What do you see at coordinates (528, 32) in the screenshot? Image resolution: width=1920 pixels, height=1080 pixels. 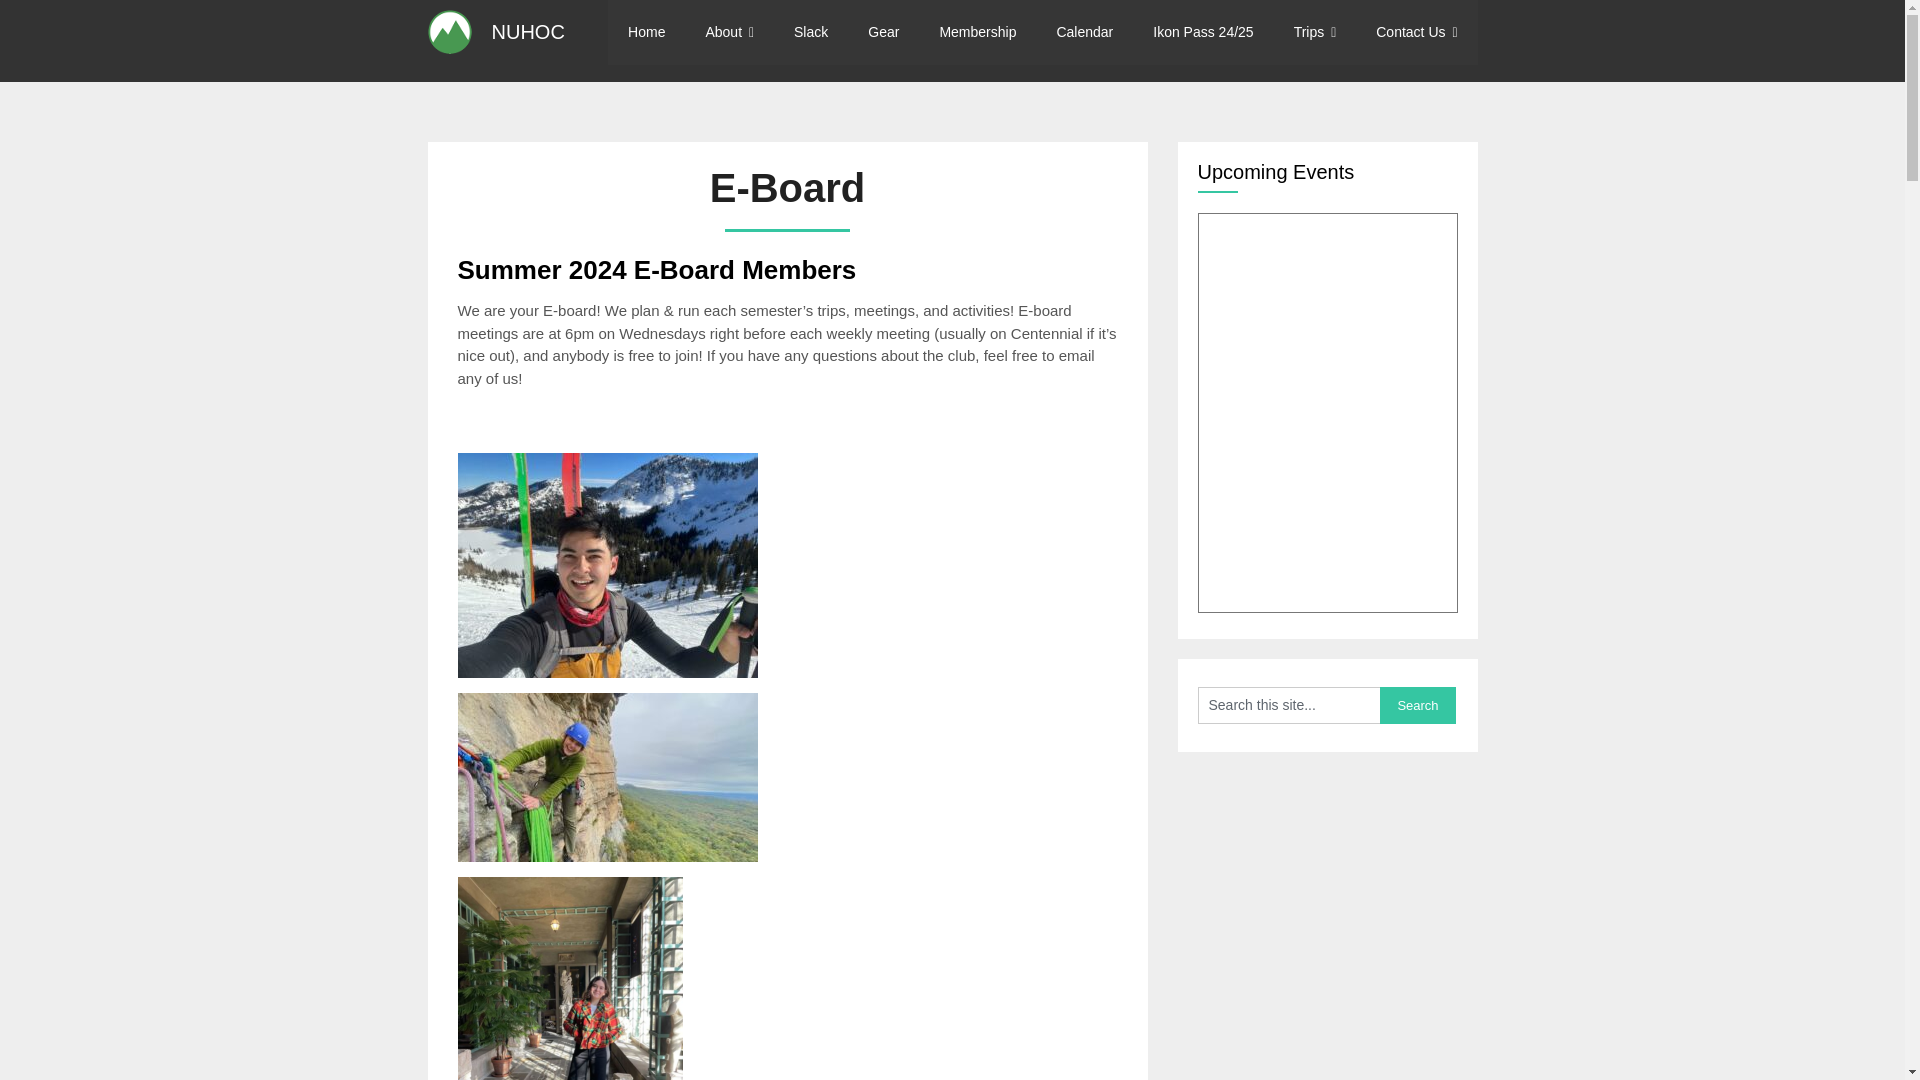 I see `NUHOC` at bounding box center [528, 32].